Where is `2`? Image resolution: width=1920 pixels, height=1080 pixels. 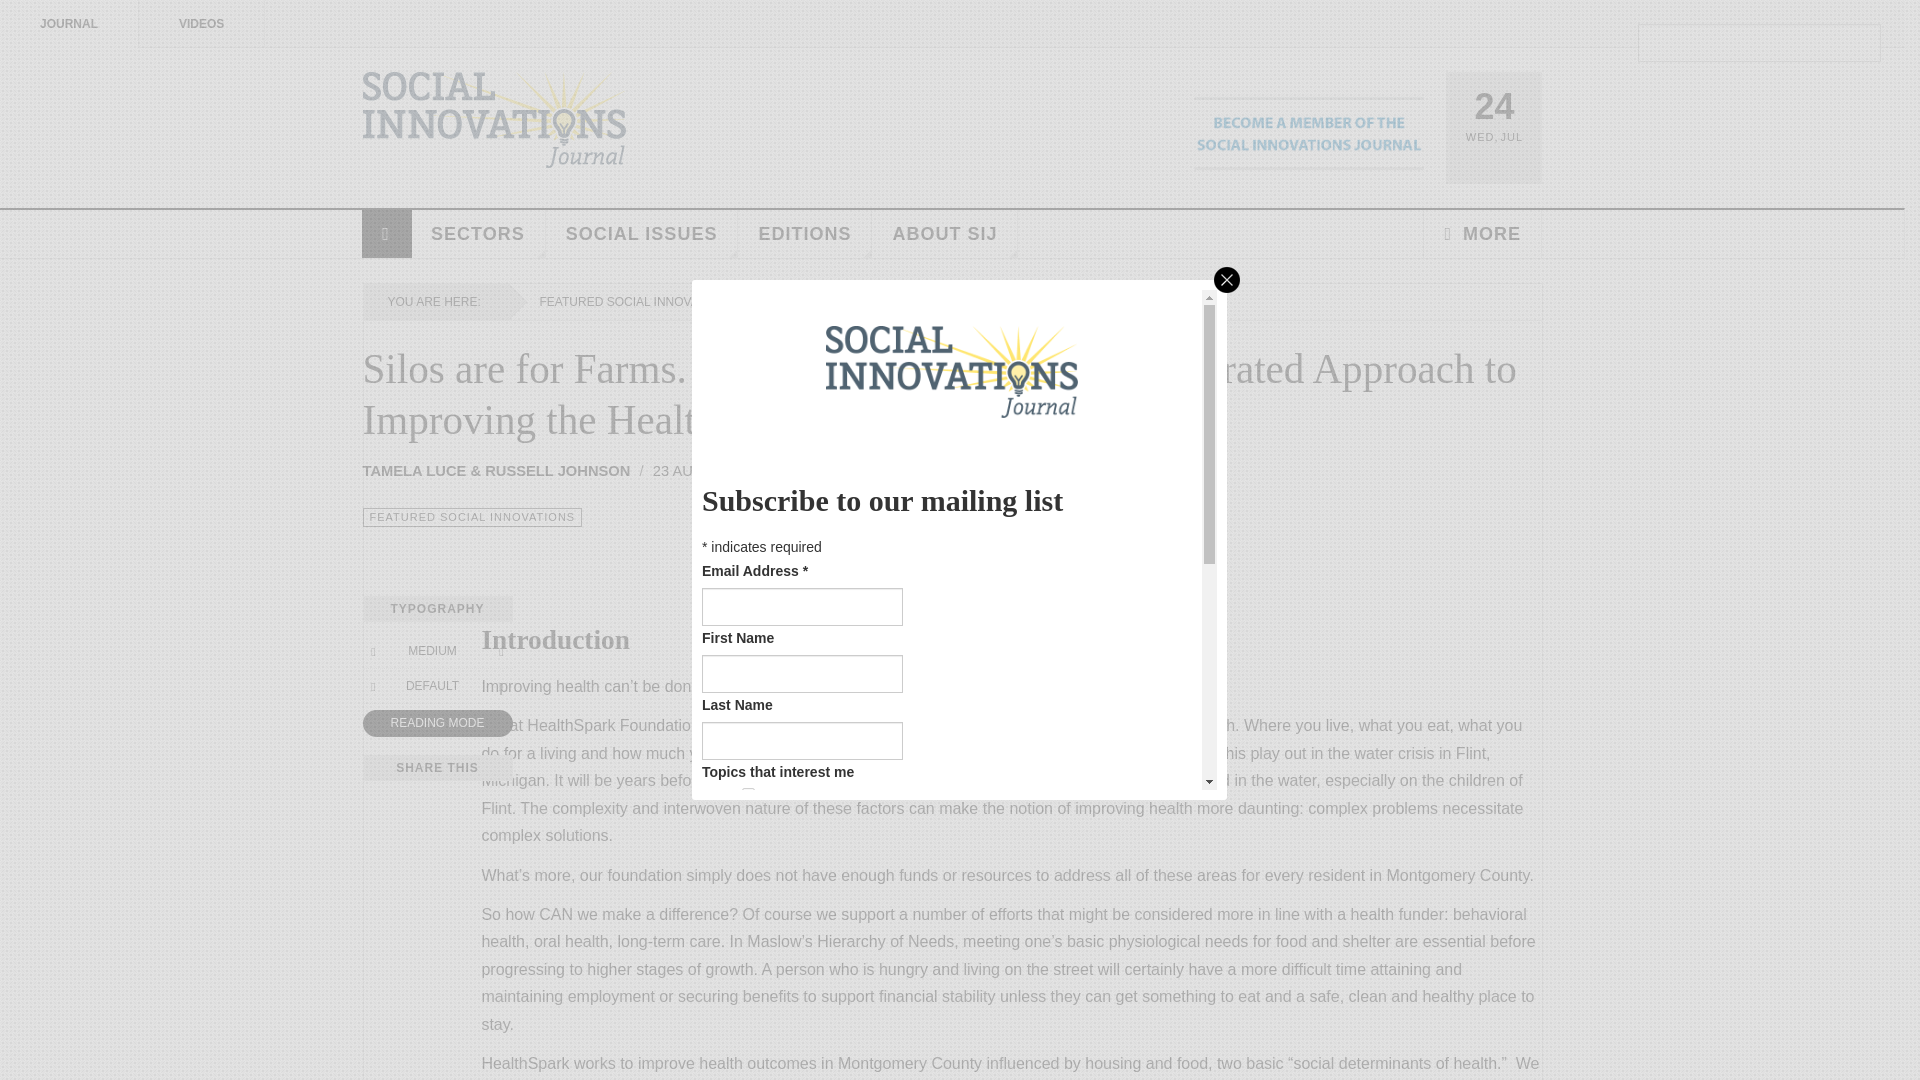 2 is located at coordinates (748, 823).